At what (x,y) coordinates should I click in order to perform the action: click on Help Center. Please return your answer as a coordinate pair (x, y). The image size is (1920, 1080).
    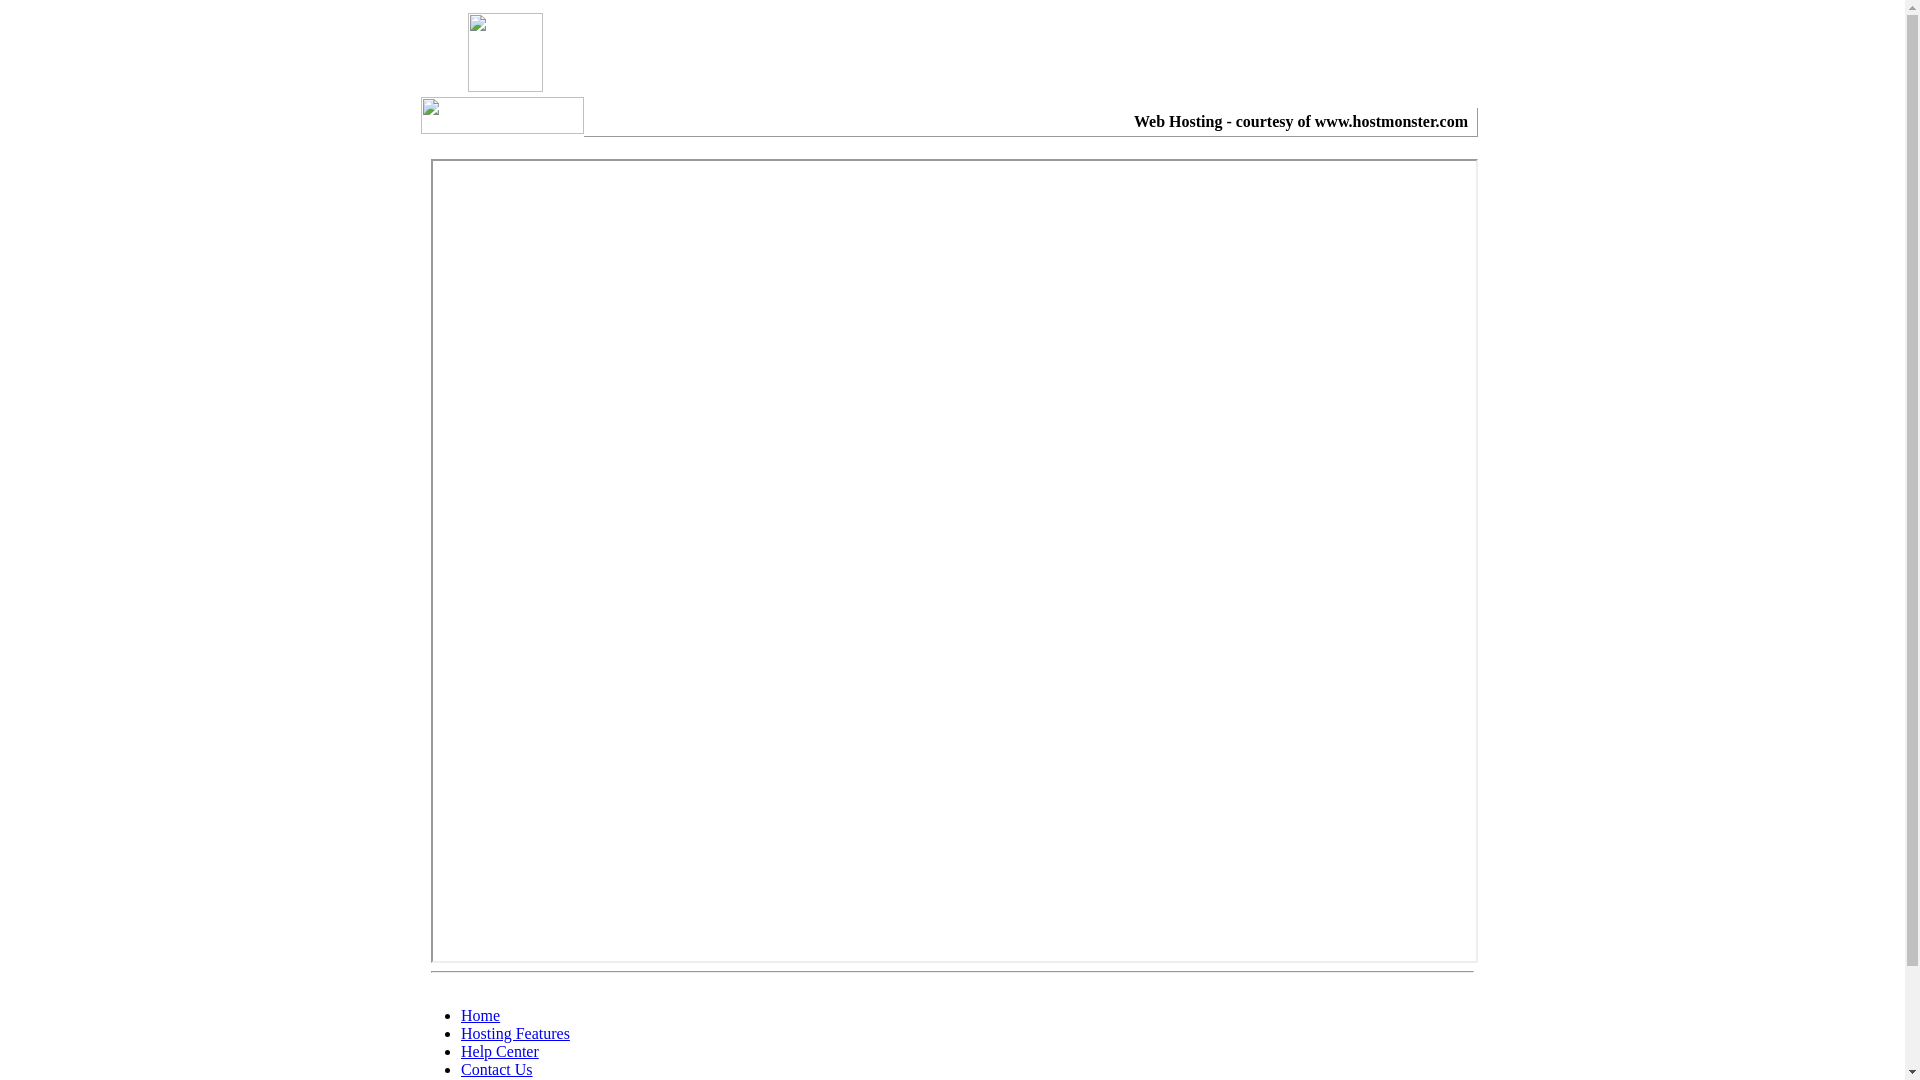
    Looking at the image, I should click on (500, 1052).